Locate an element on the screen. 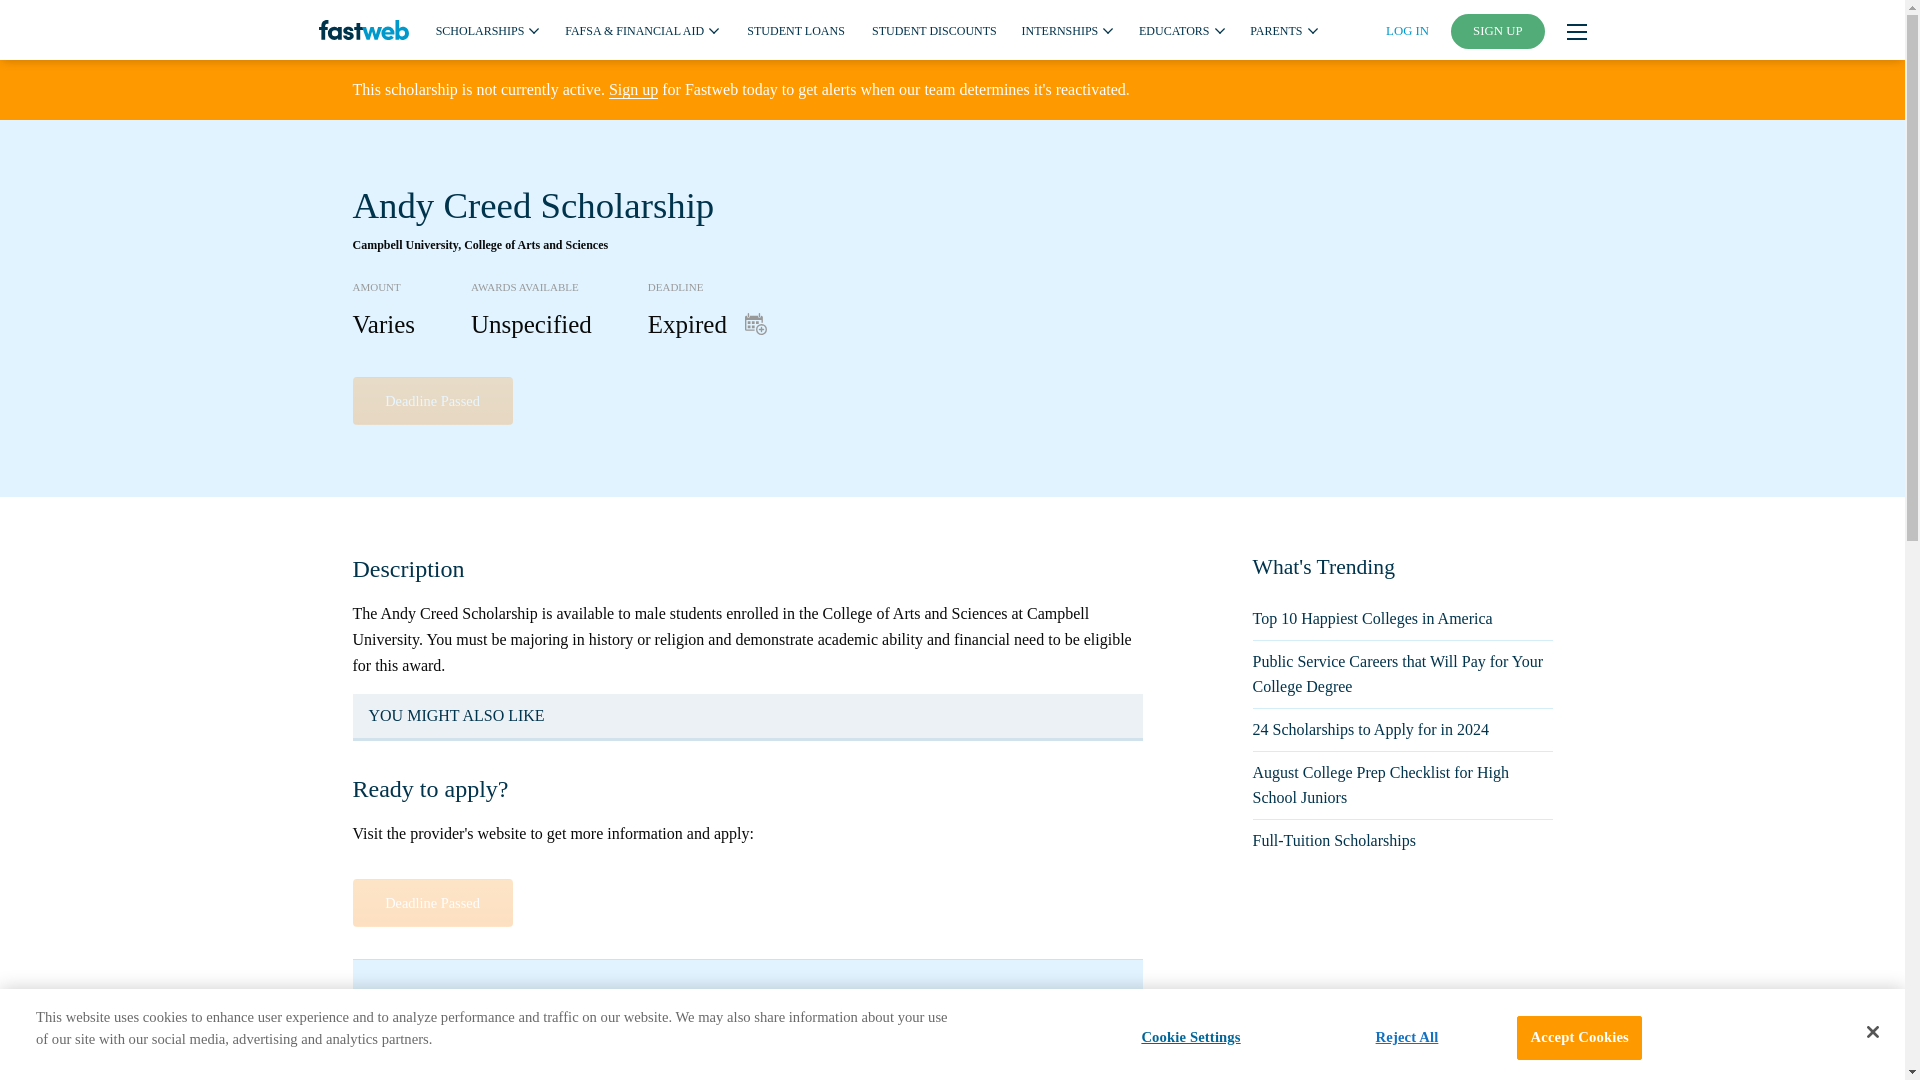  SIGN UP is located at coordinates (1498, 31).